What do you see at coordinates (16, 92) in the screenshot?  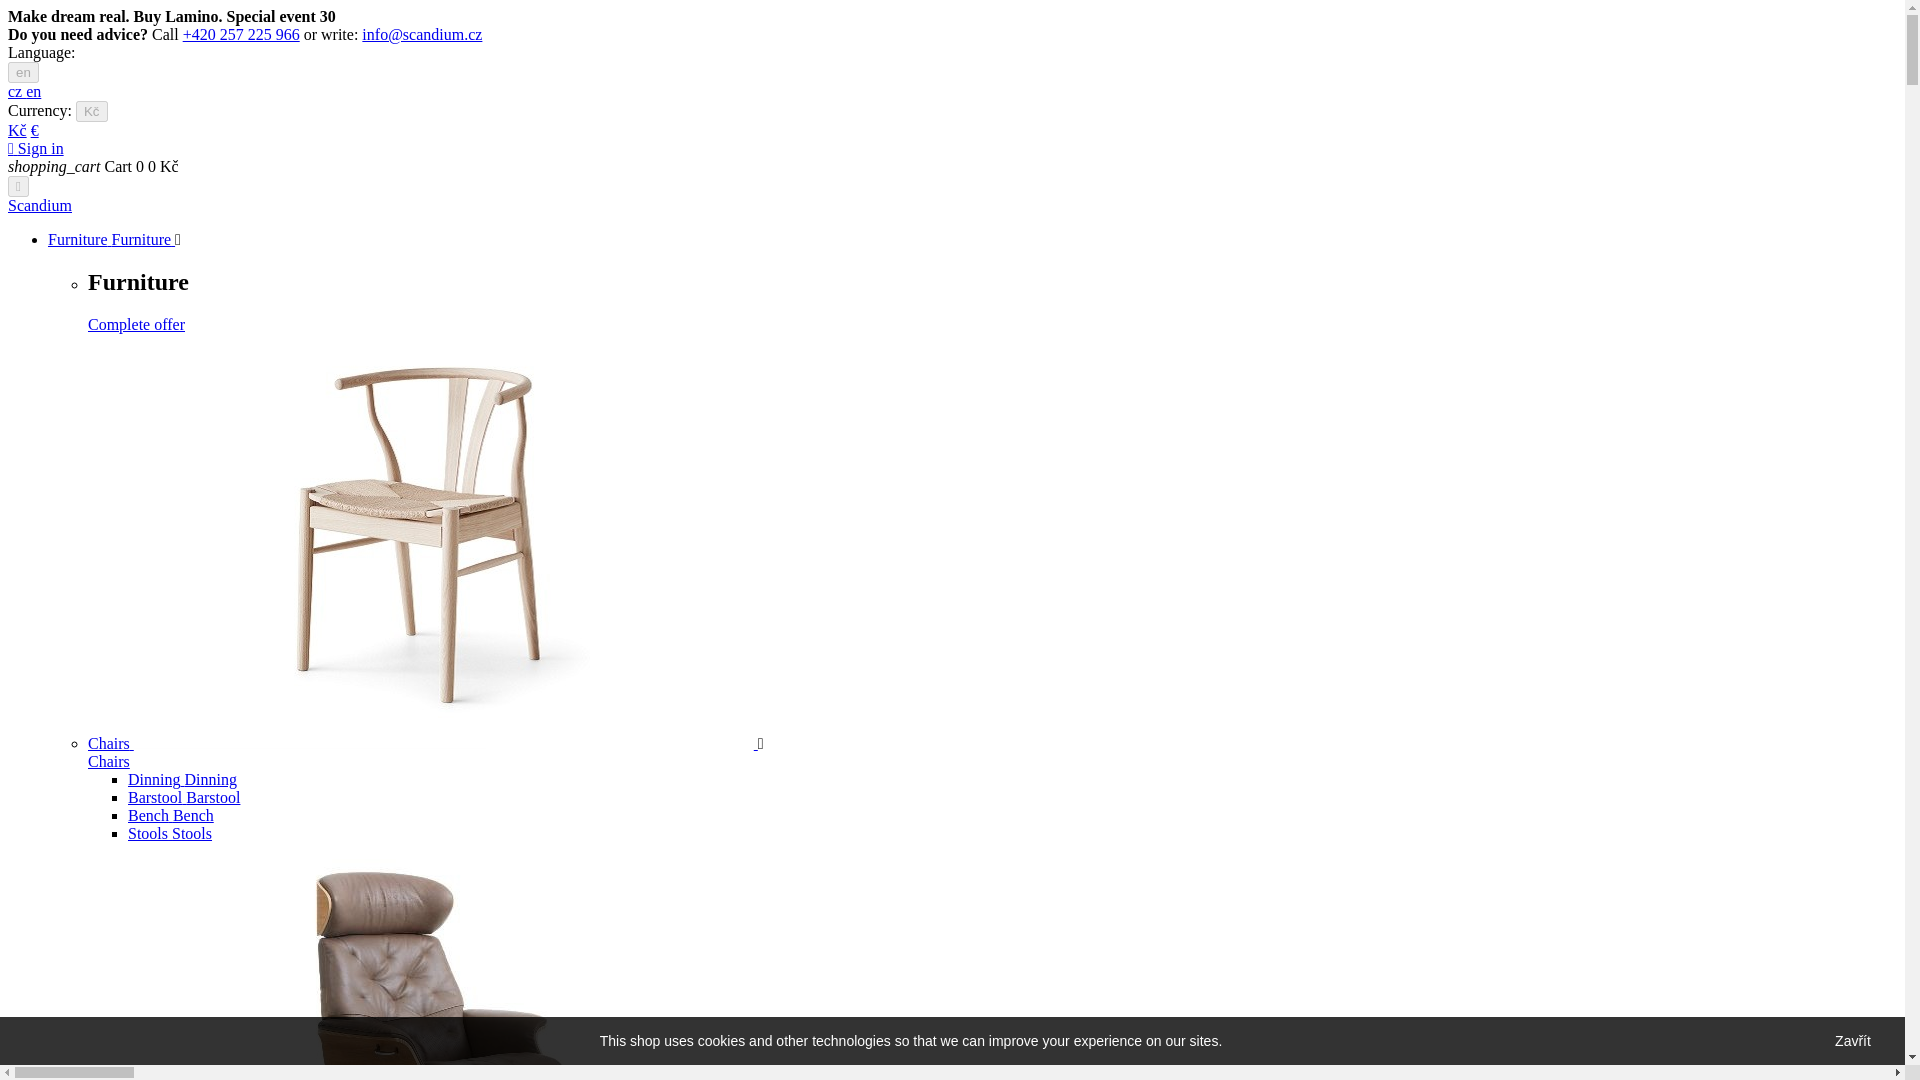 I see `cz` at bounding box center [16, 92].